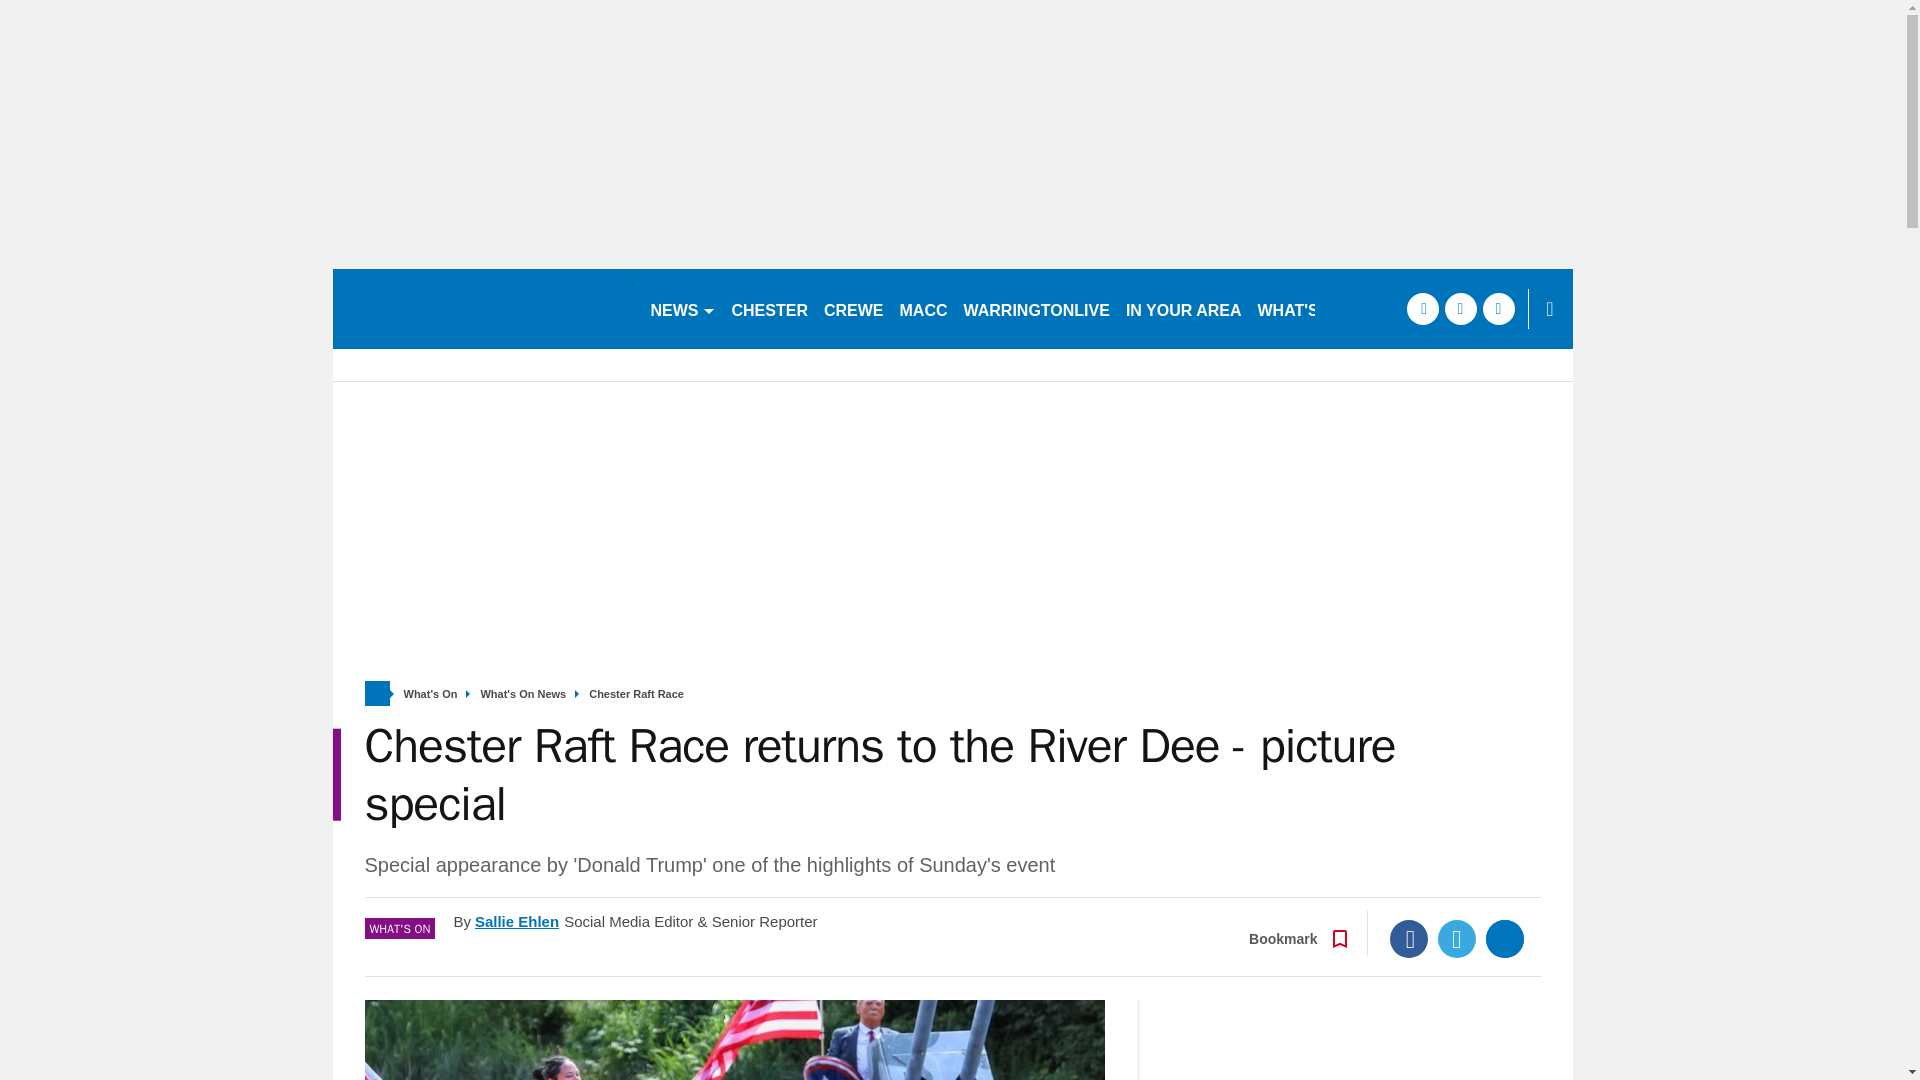 The image size is (1920, 1080). Describe the element at coordinates (1457, 938) in the screenshot. I see `Twitter` at that location.